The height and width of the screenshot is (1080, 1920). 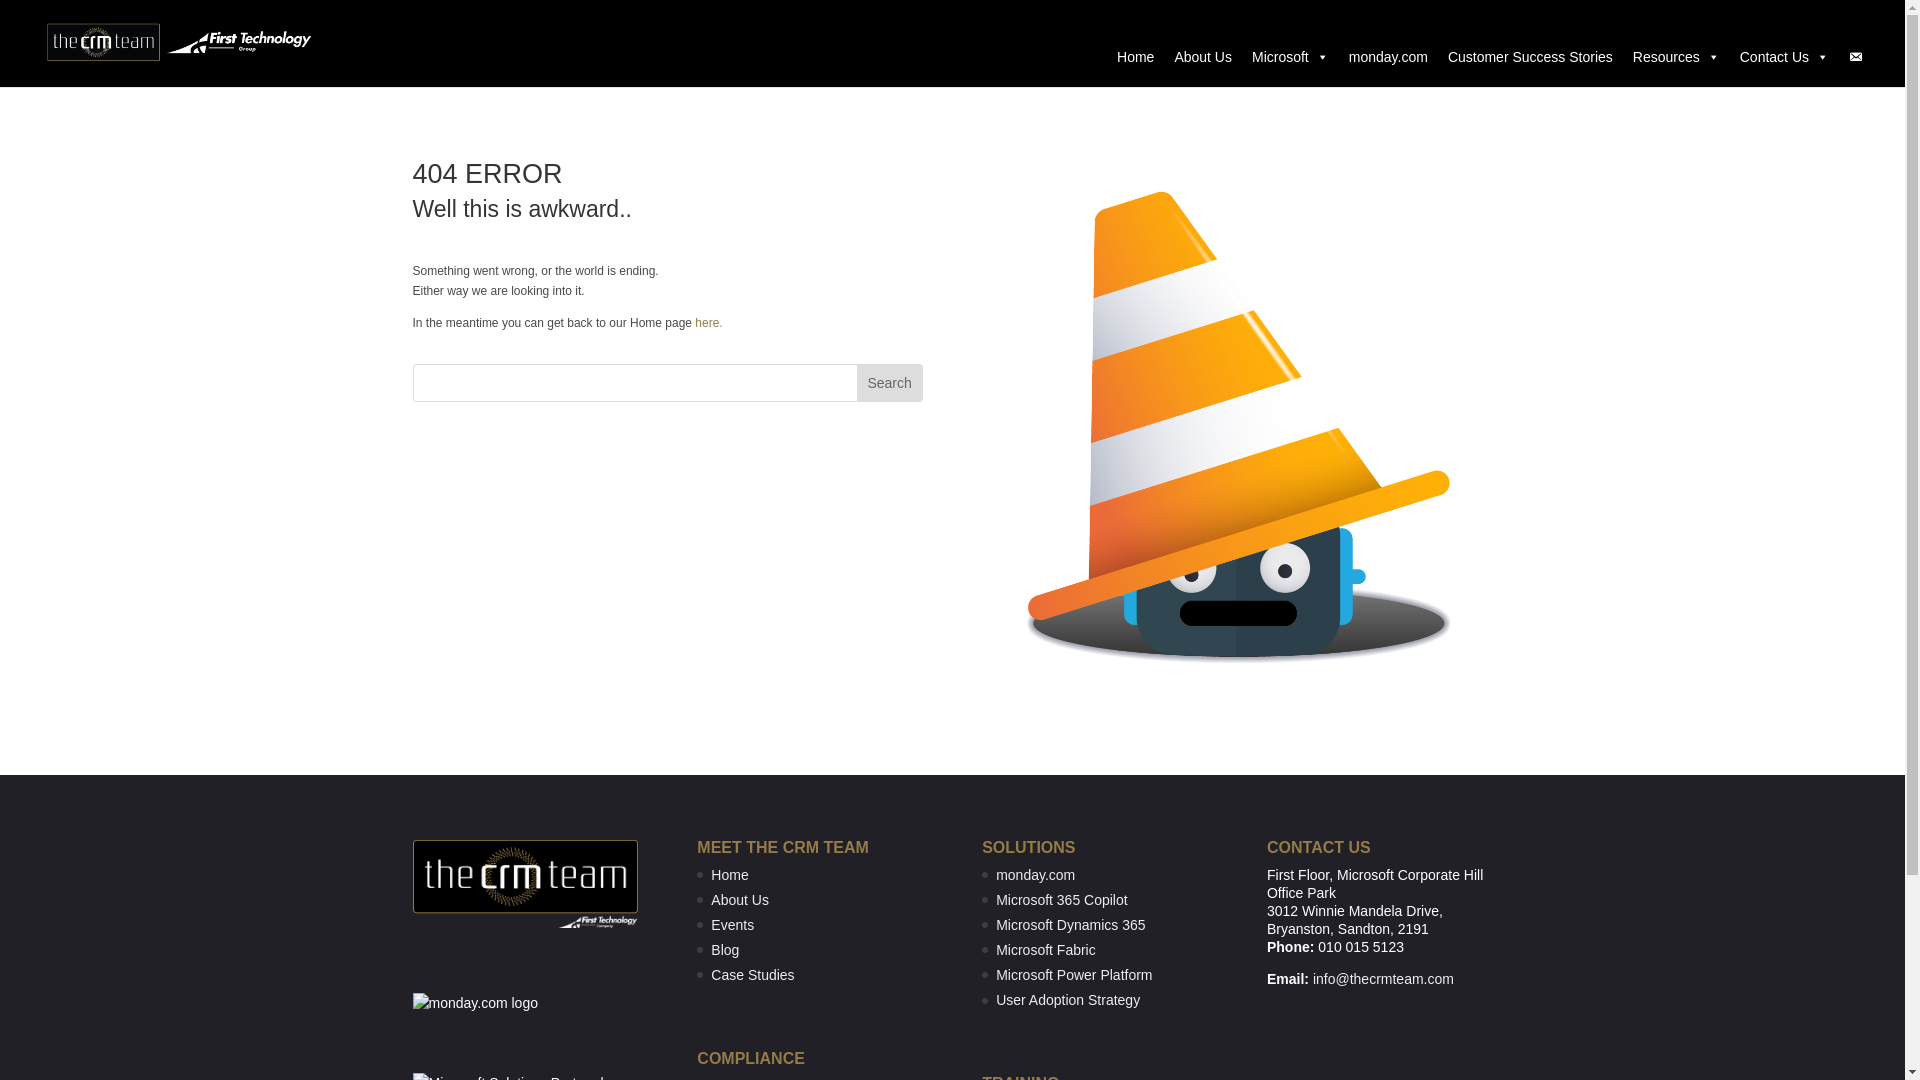 I want to click on Microsoft, so click(x=1290, y=56).